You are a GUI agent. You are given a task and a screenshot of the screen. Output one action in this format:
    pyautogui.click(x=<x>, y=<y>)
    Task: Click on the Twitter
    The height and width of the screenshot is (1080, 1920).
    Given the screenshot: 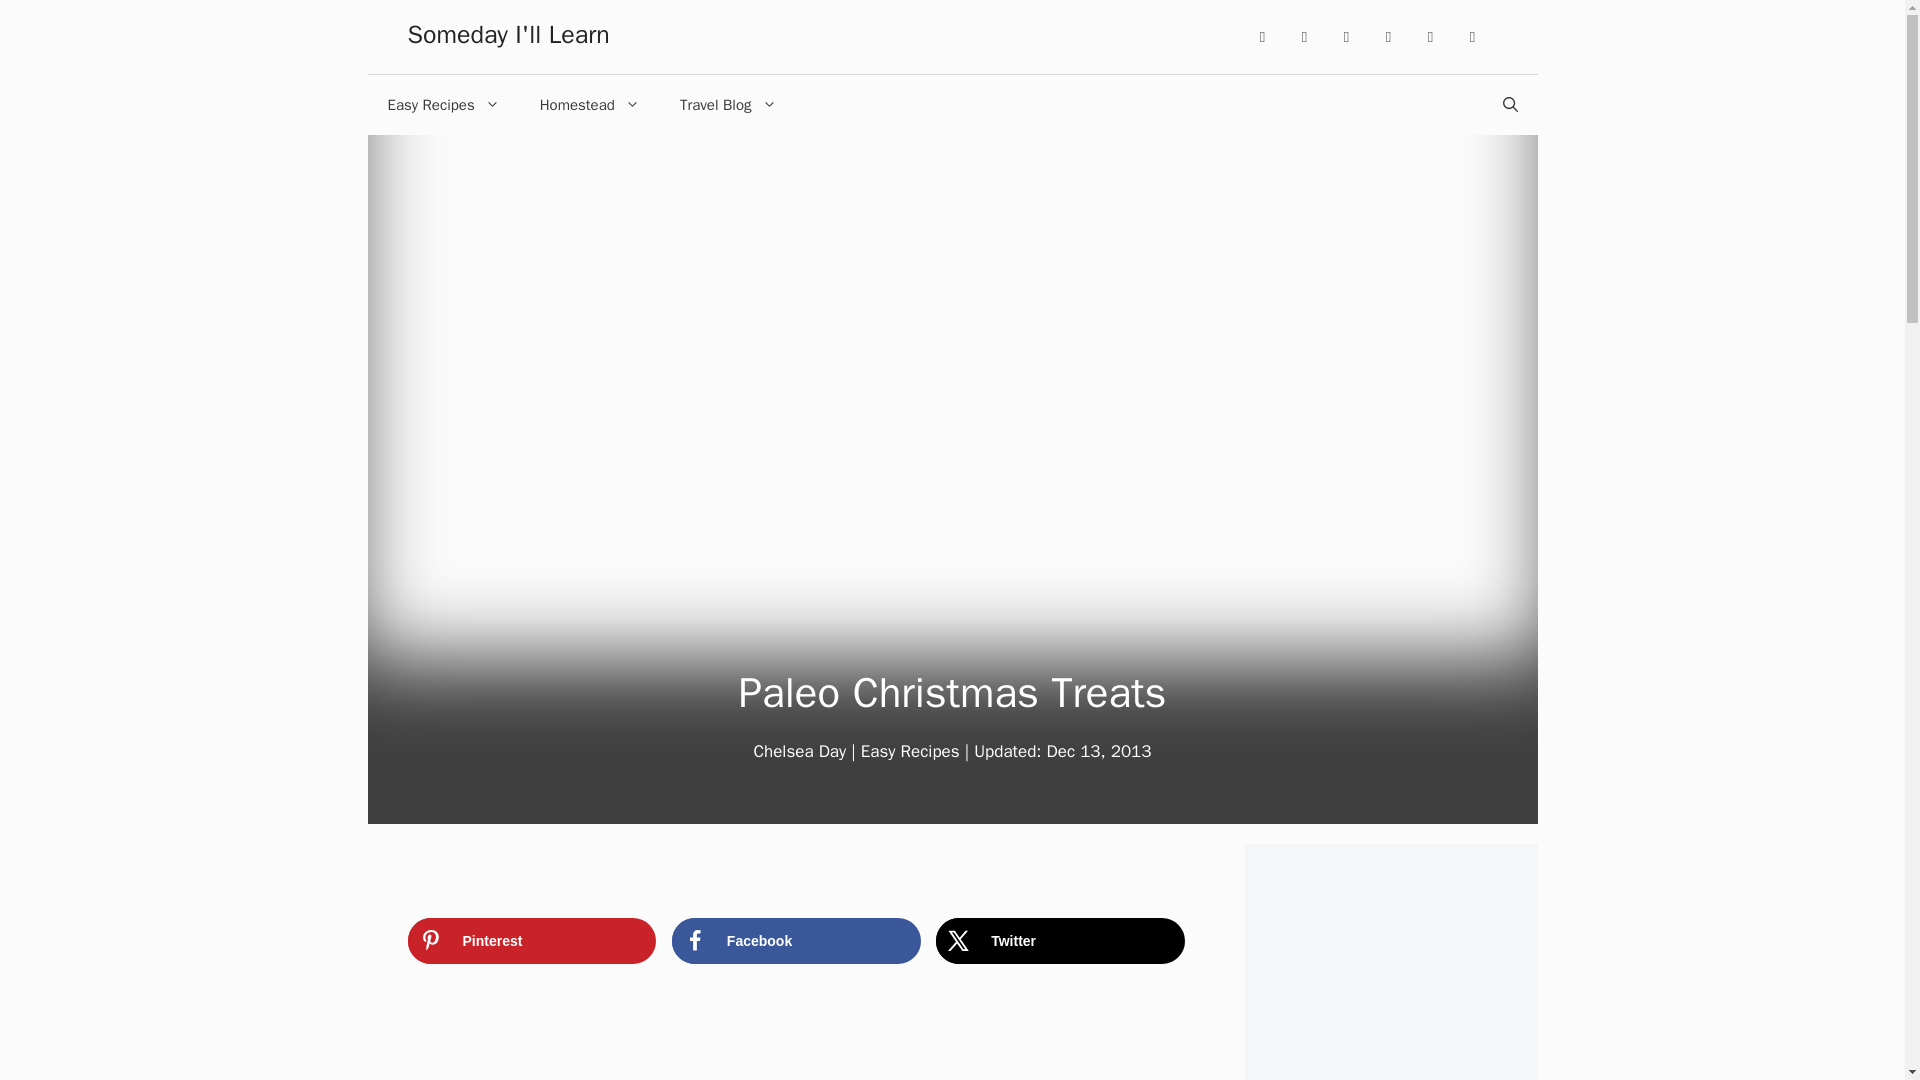 What is the action you would take?
    pyautogui.click(x=1060, y=941)
    